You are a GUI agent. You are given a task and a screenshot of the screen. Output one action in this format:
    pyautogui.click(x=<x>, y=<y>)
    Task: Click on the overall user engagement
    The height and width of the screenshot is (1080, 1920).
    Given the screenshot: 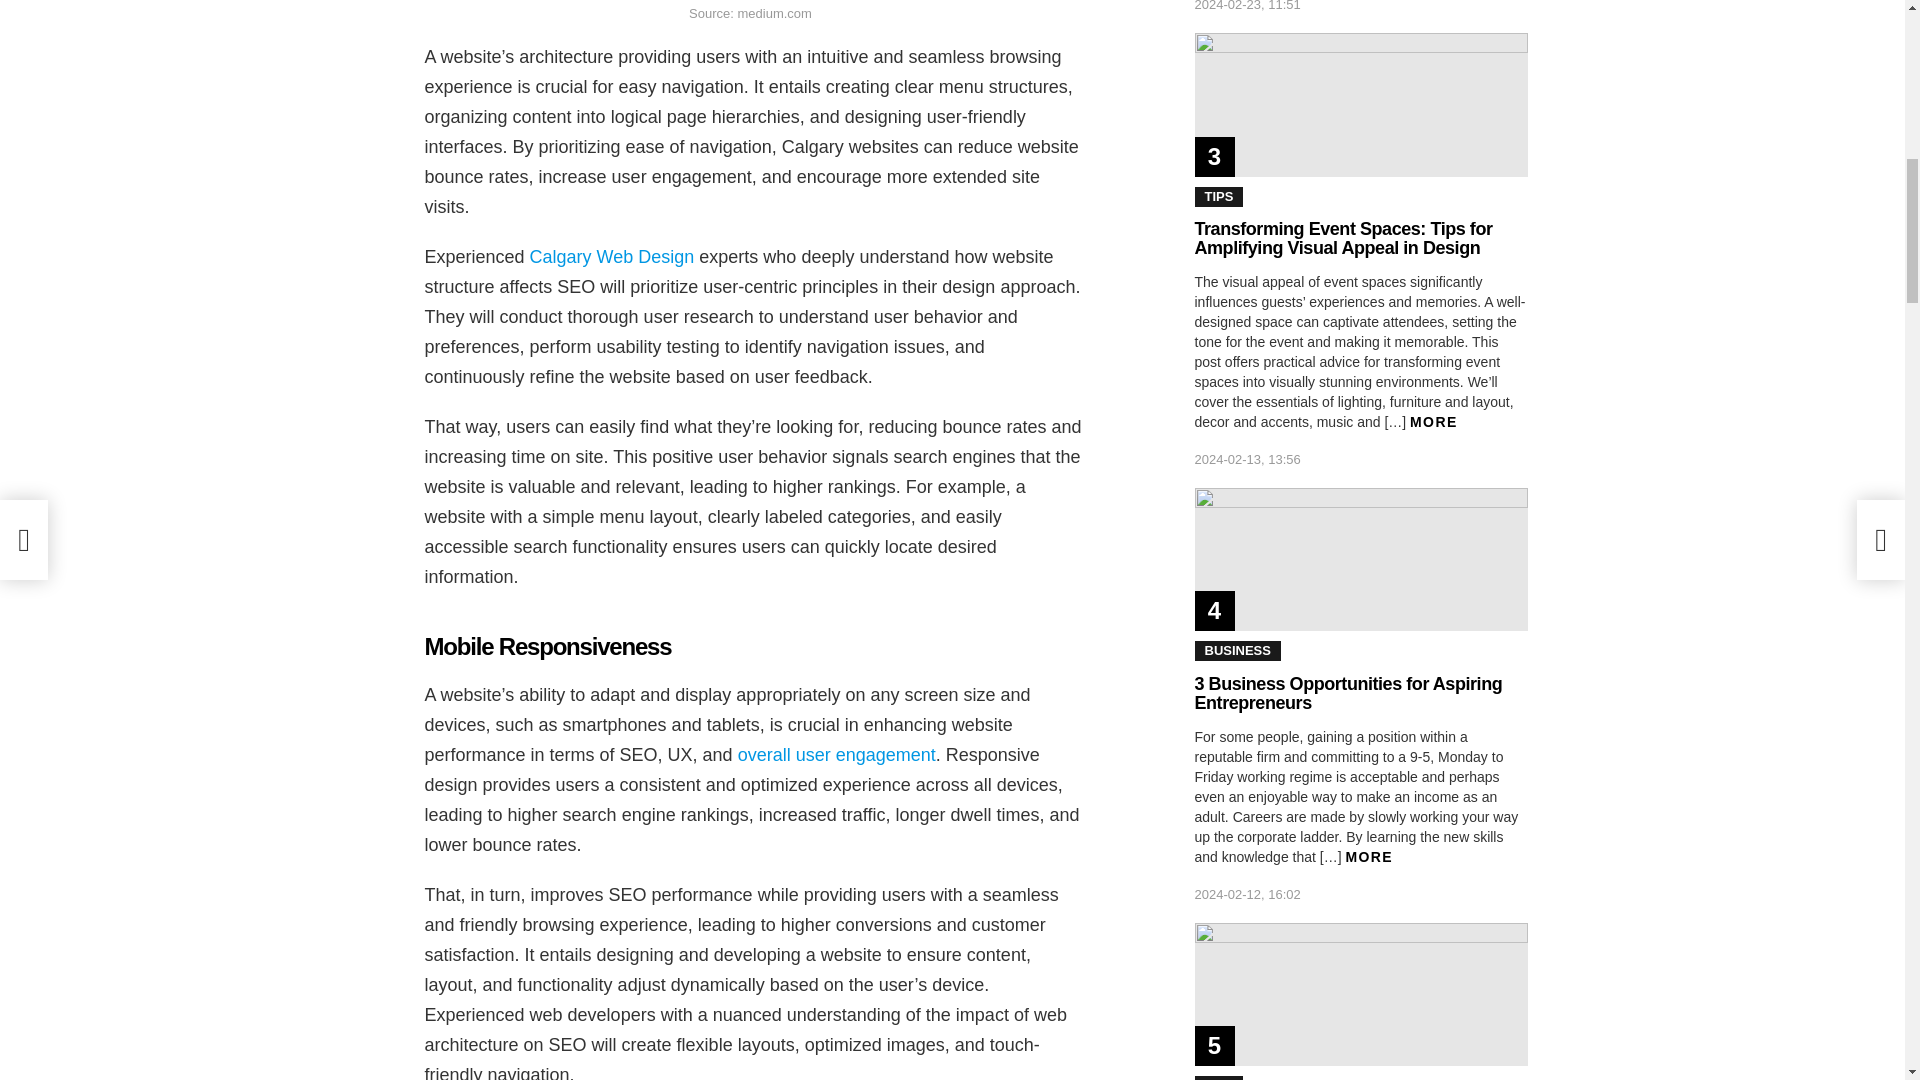 What is the action you would take?
    pyautogui.click(x=836, y=754)
    